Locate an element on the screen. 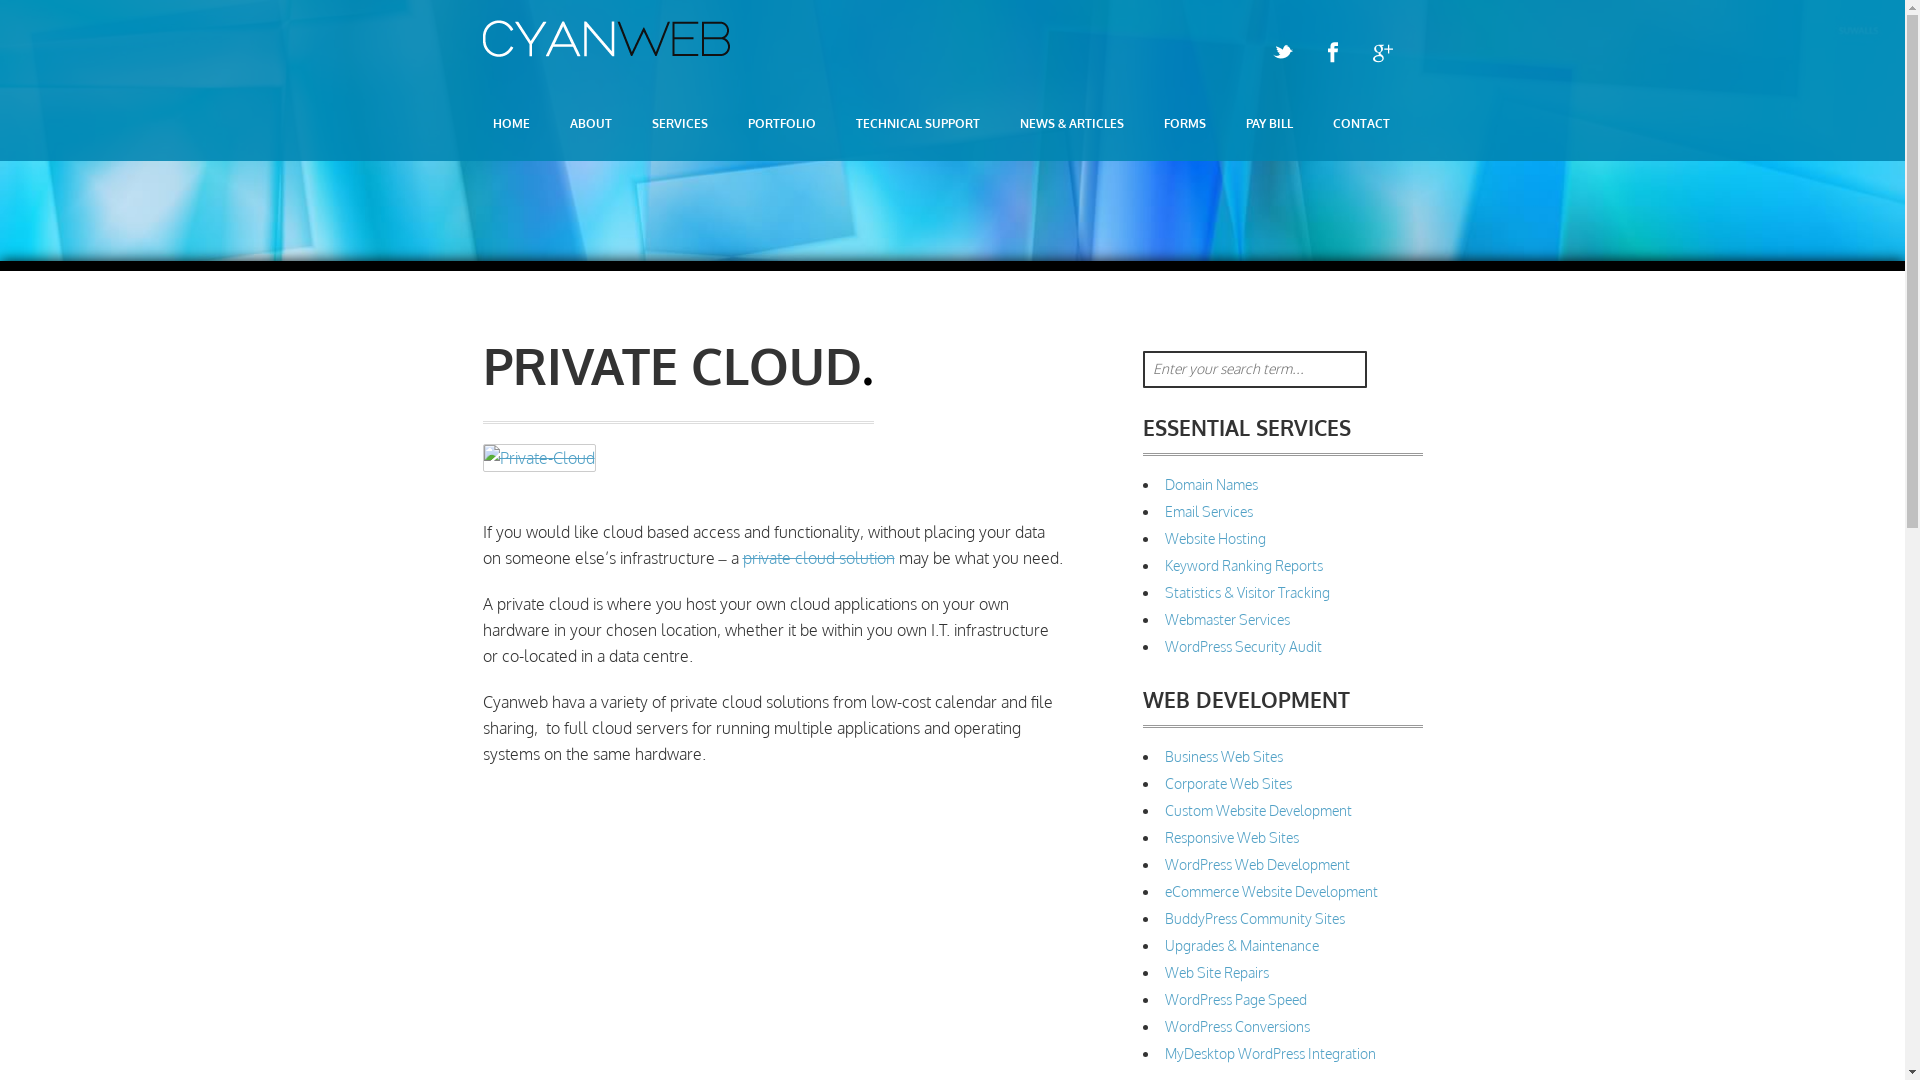  Custom Website Development is located at coordinates (1258, 810).